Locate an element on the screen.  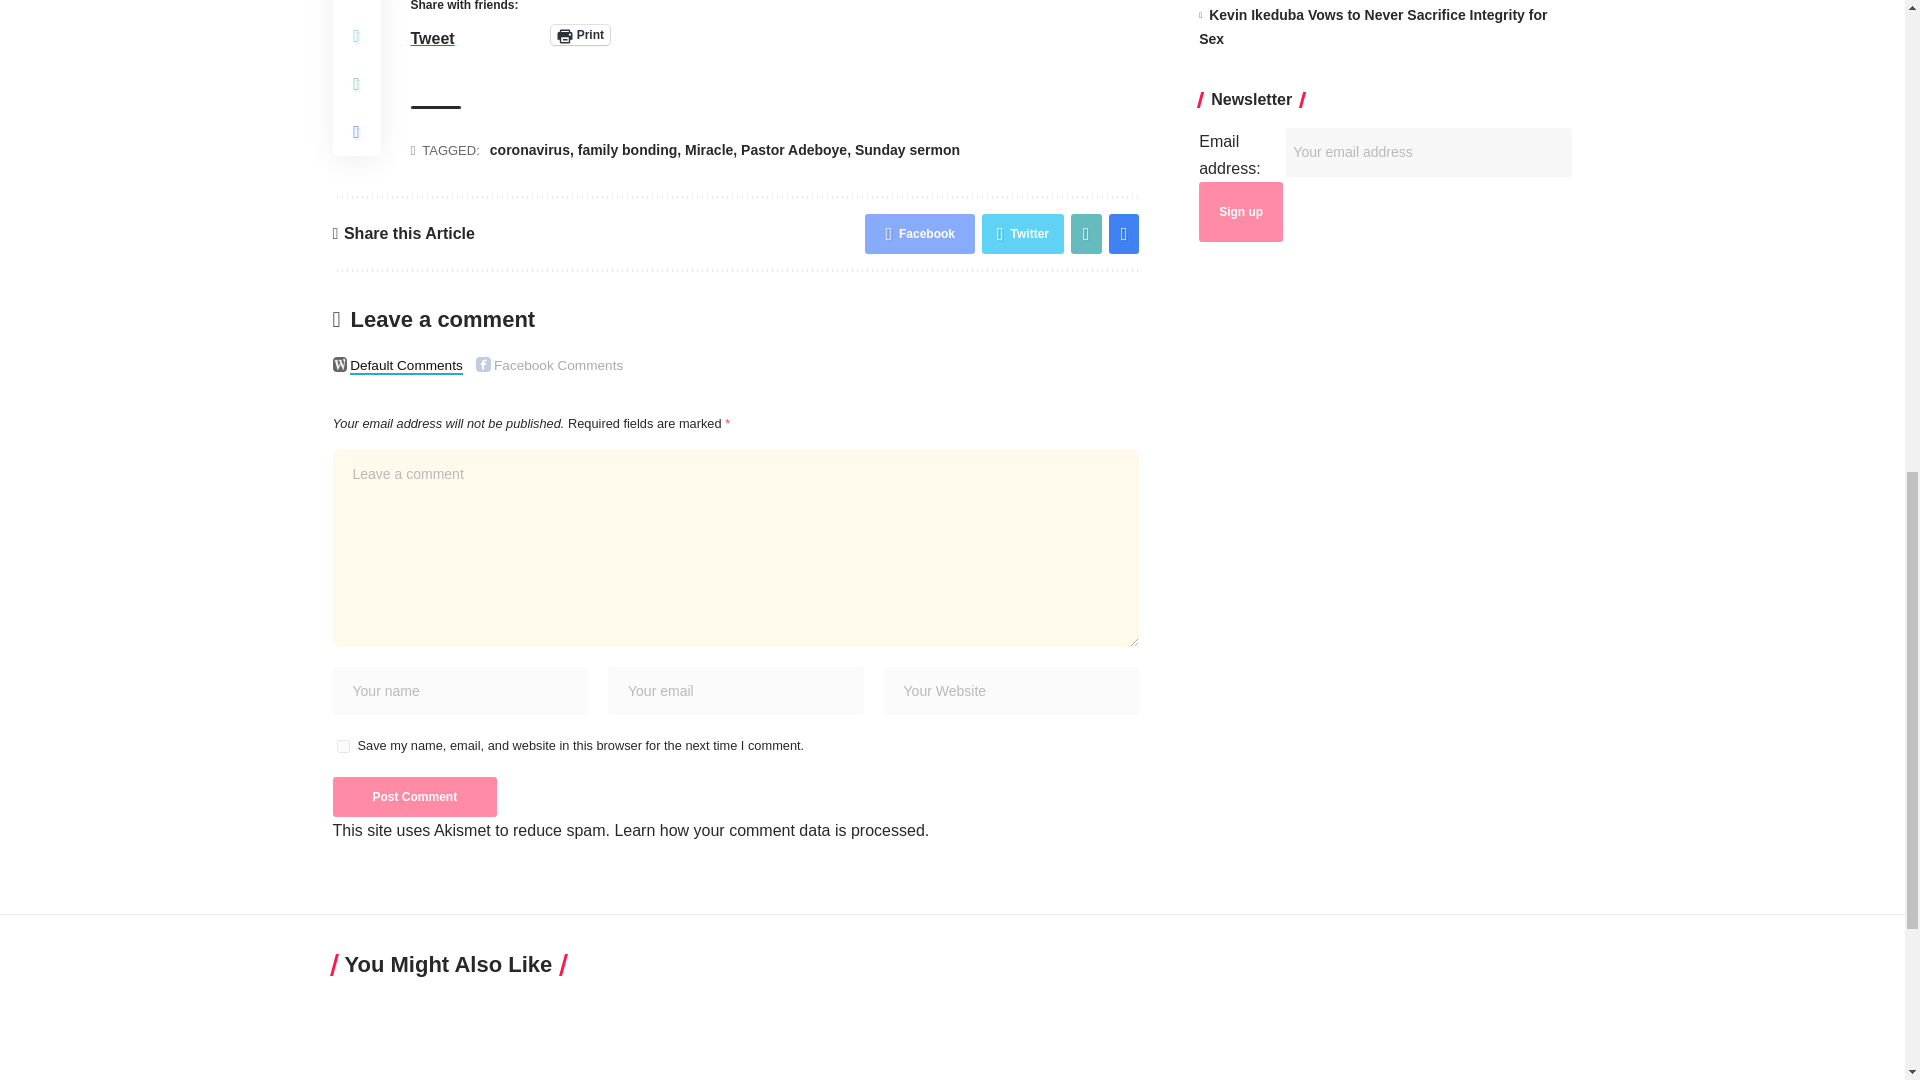
Post Comment is located at coordinates (414, 796).